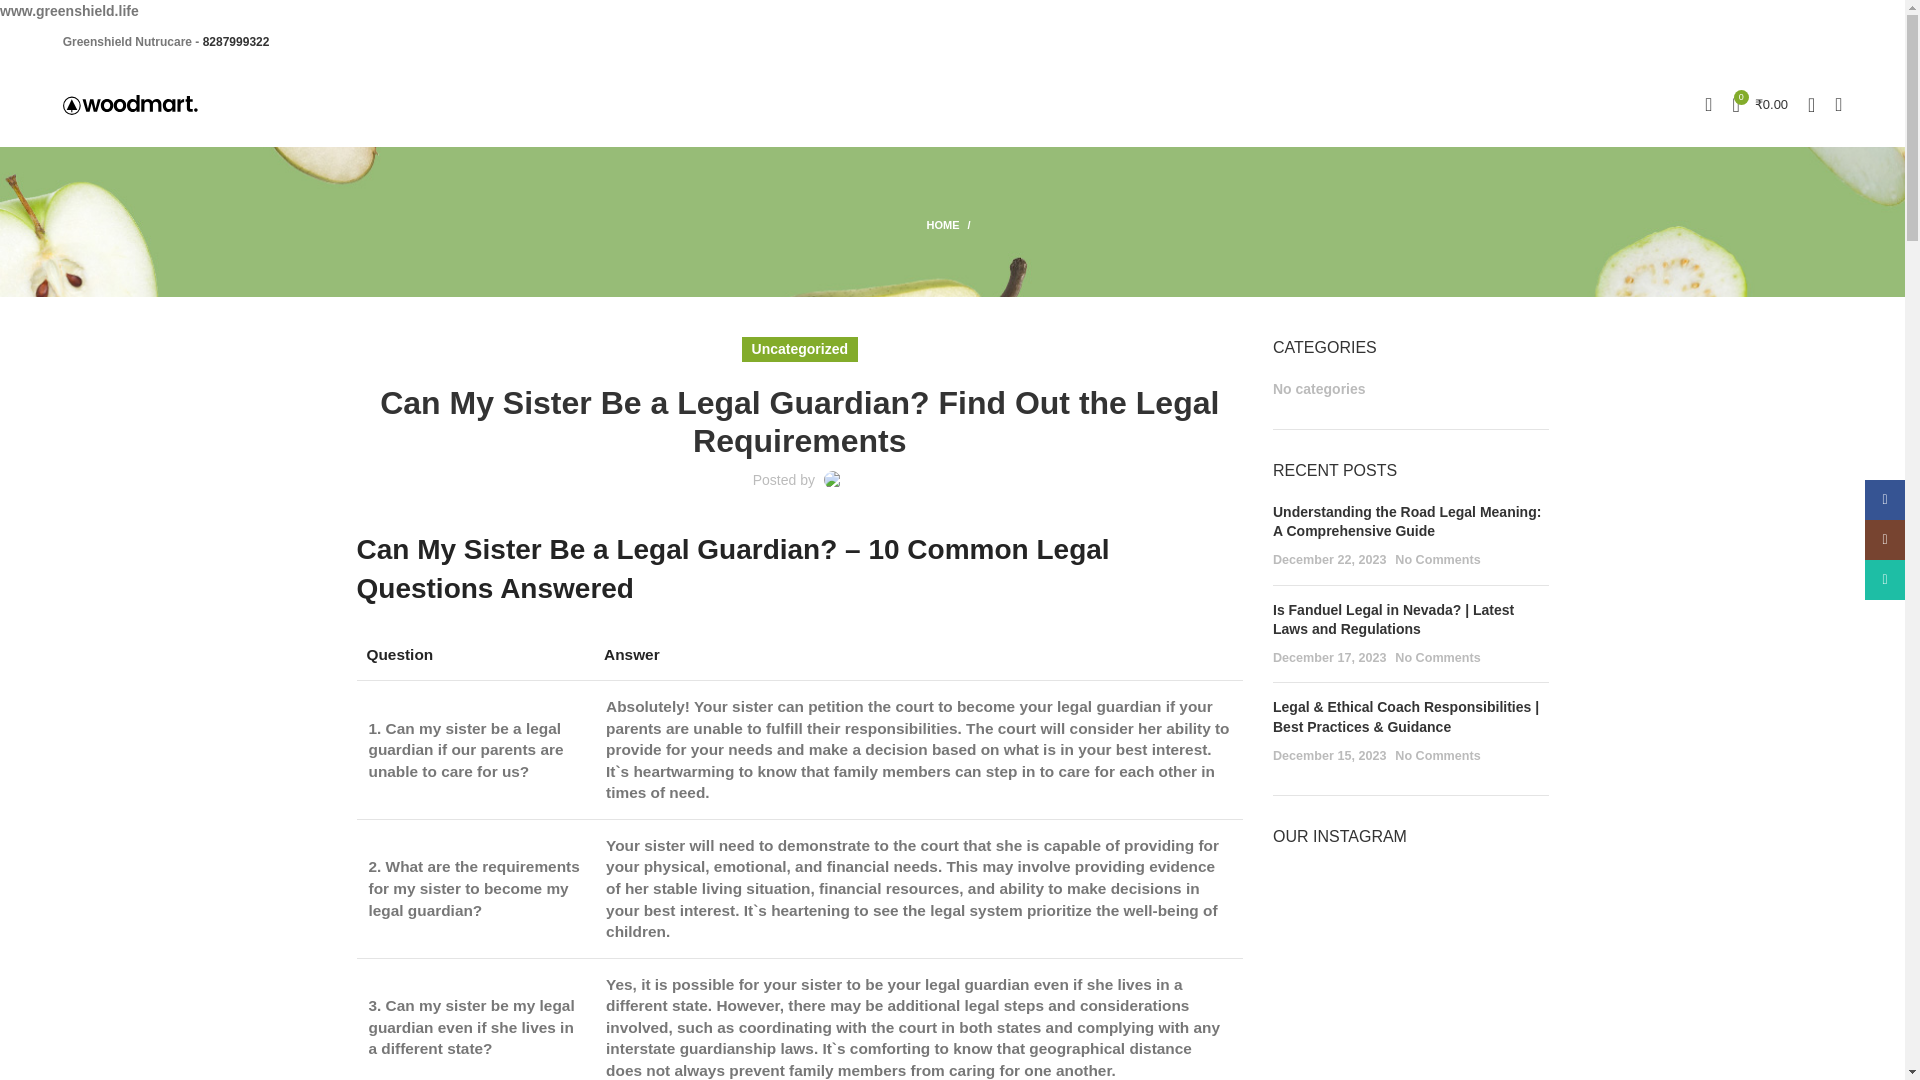 The width and height of the screenshot is (1920, 1080). What do you see at coordinates (1438, 560) in the screenshot?
I see `No Comments` at bounding box center [1438, 560].